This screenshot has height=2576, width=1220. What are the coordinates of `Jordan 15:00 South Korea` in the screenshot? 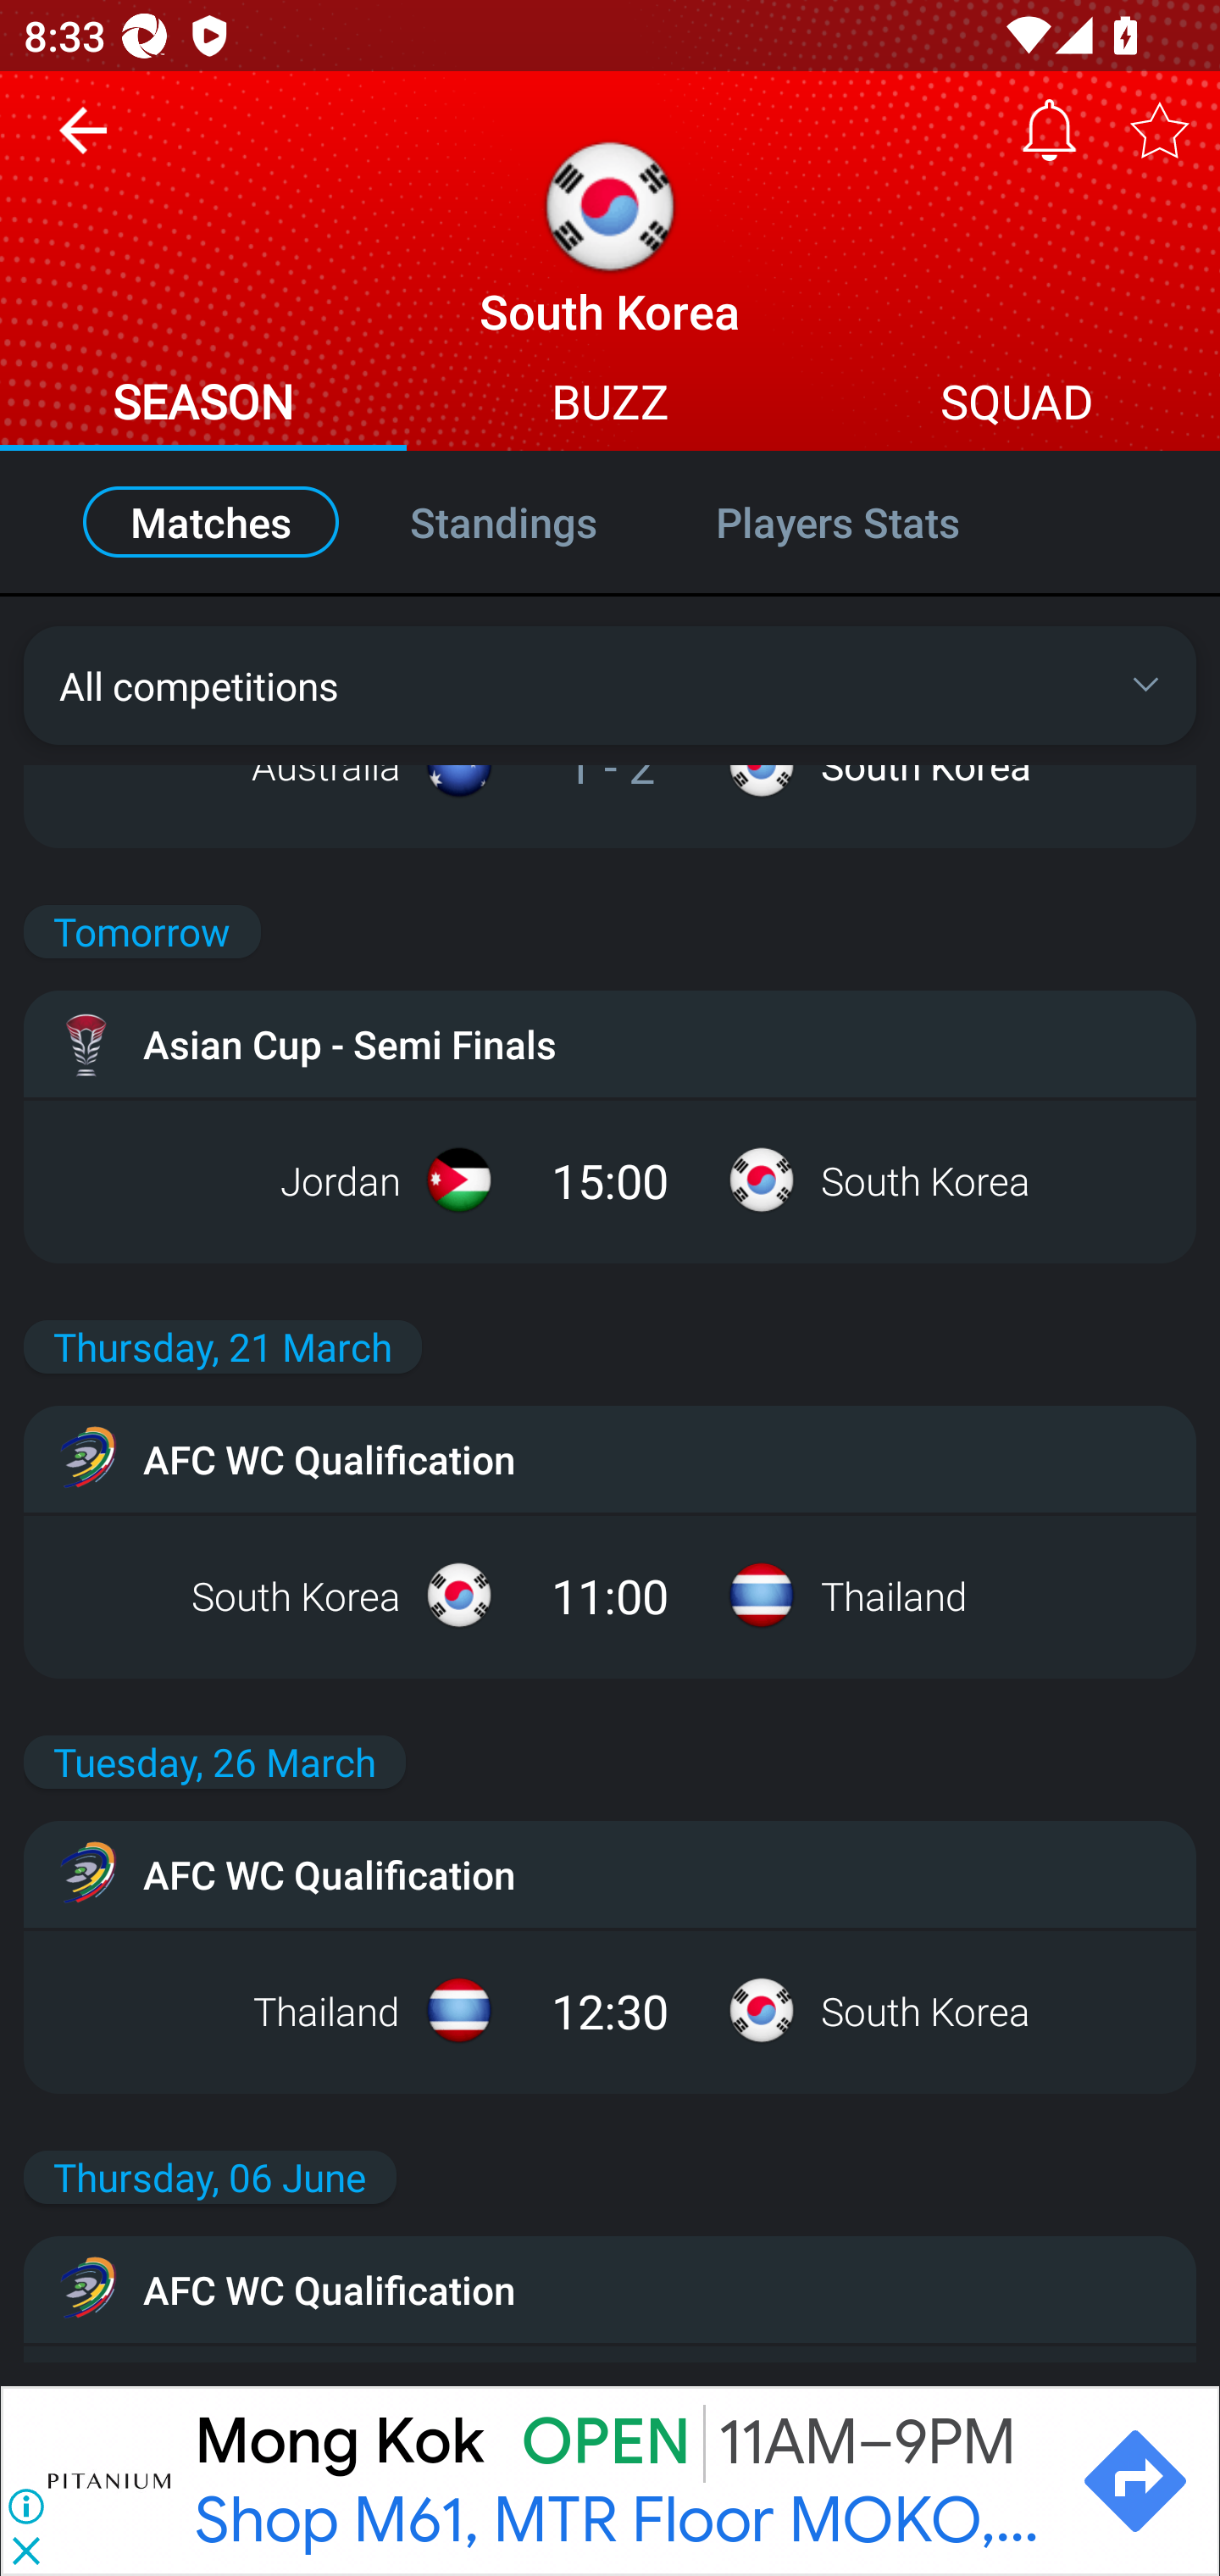 It's located at (610, 1180).